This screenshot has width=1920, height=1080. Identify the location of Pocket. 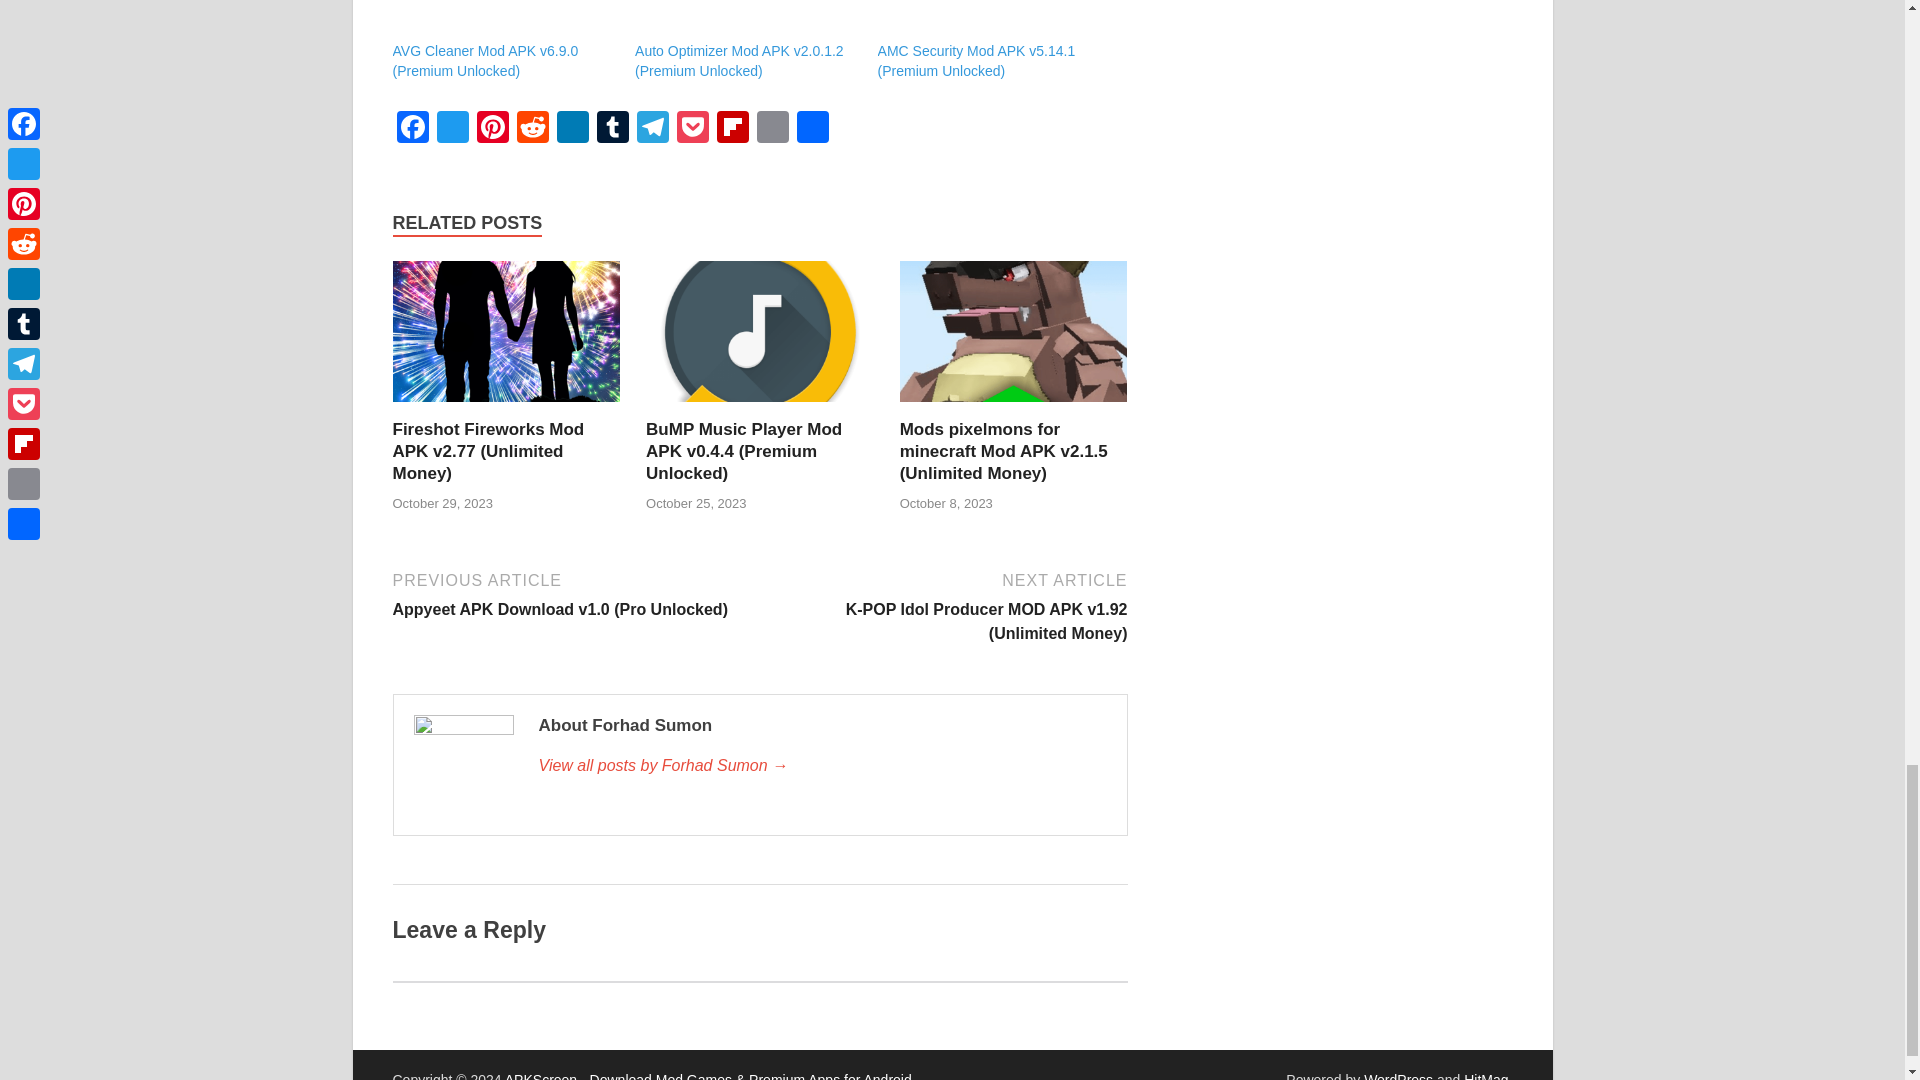
(692, 129).